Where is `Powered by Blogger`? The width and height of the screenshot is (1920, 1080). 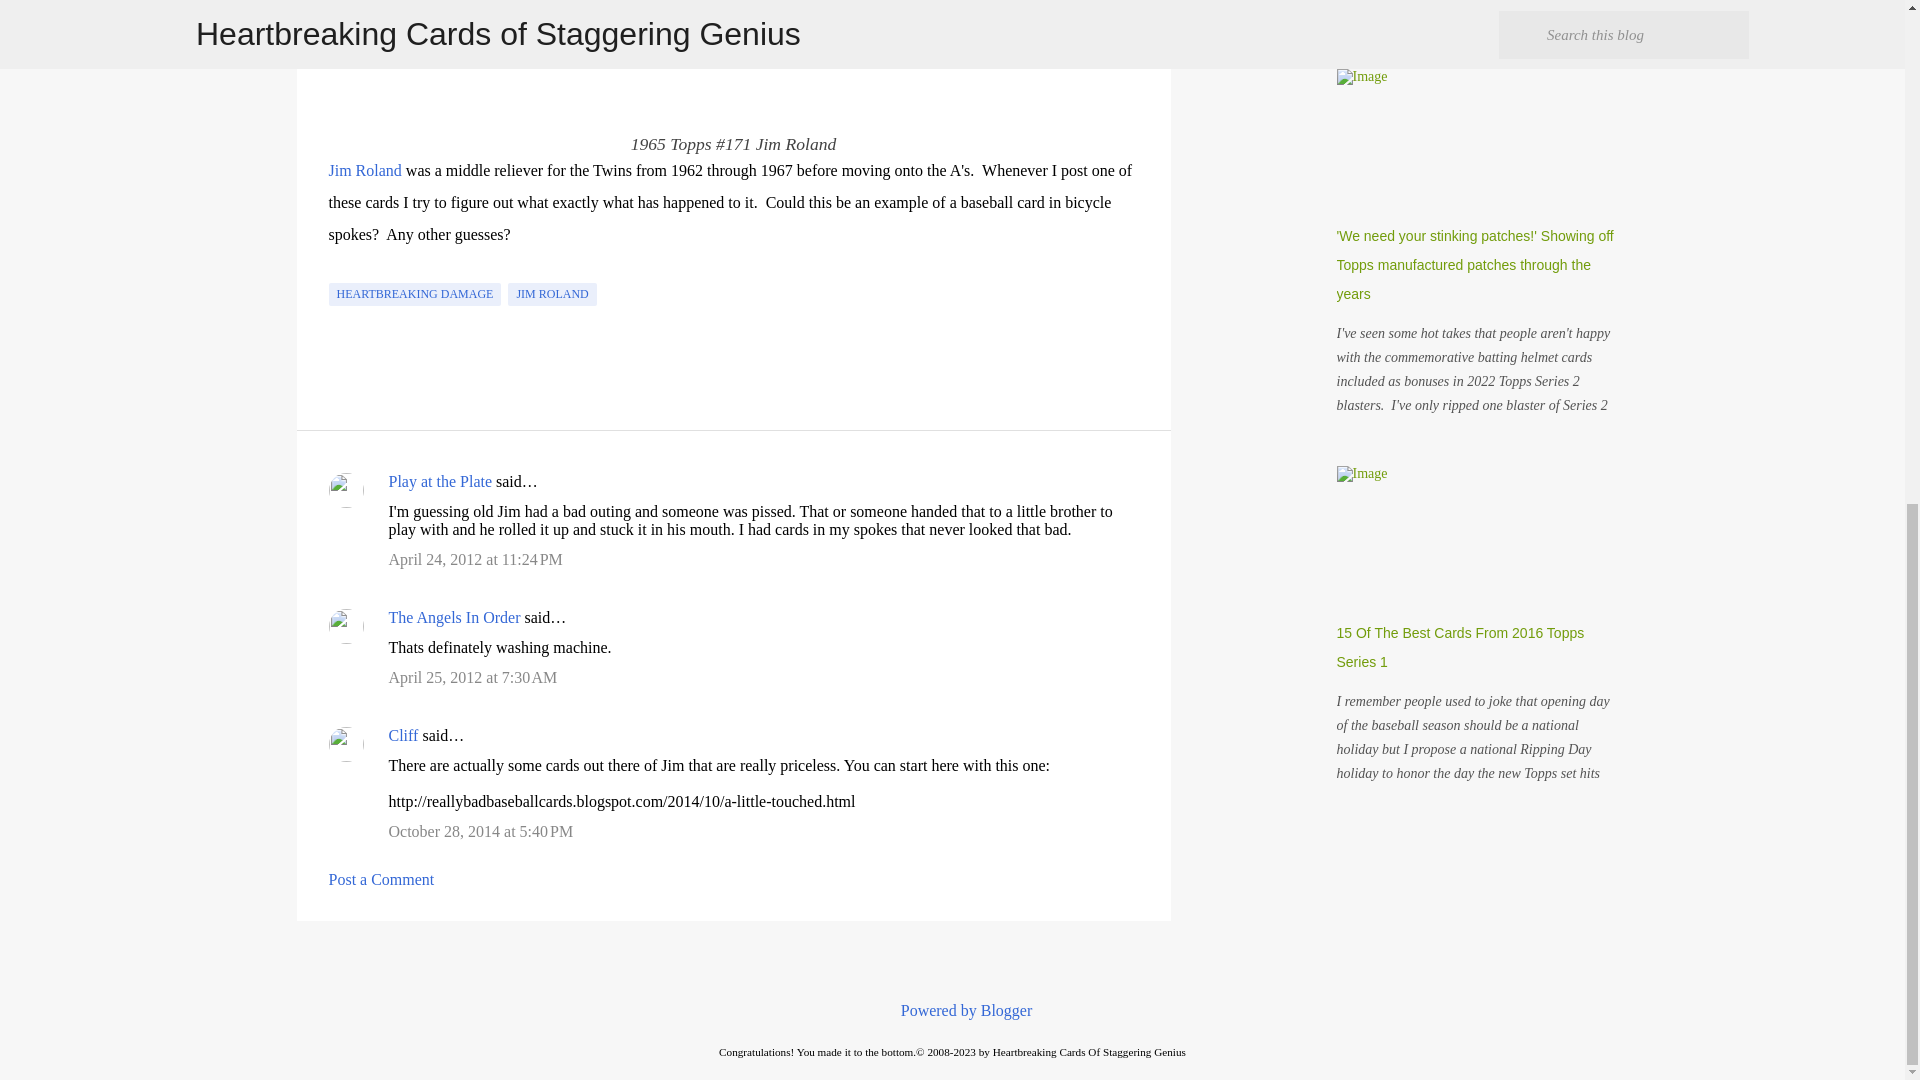
Powered by Blogger is located at coordinates (952, 1010).